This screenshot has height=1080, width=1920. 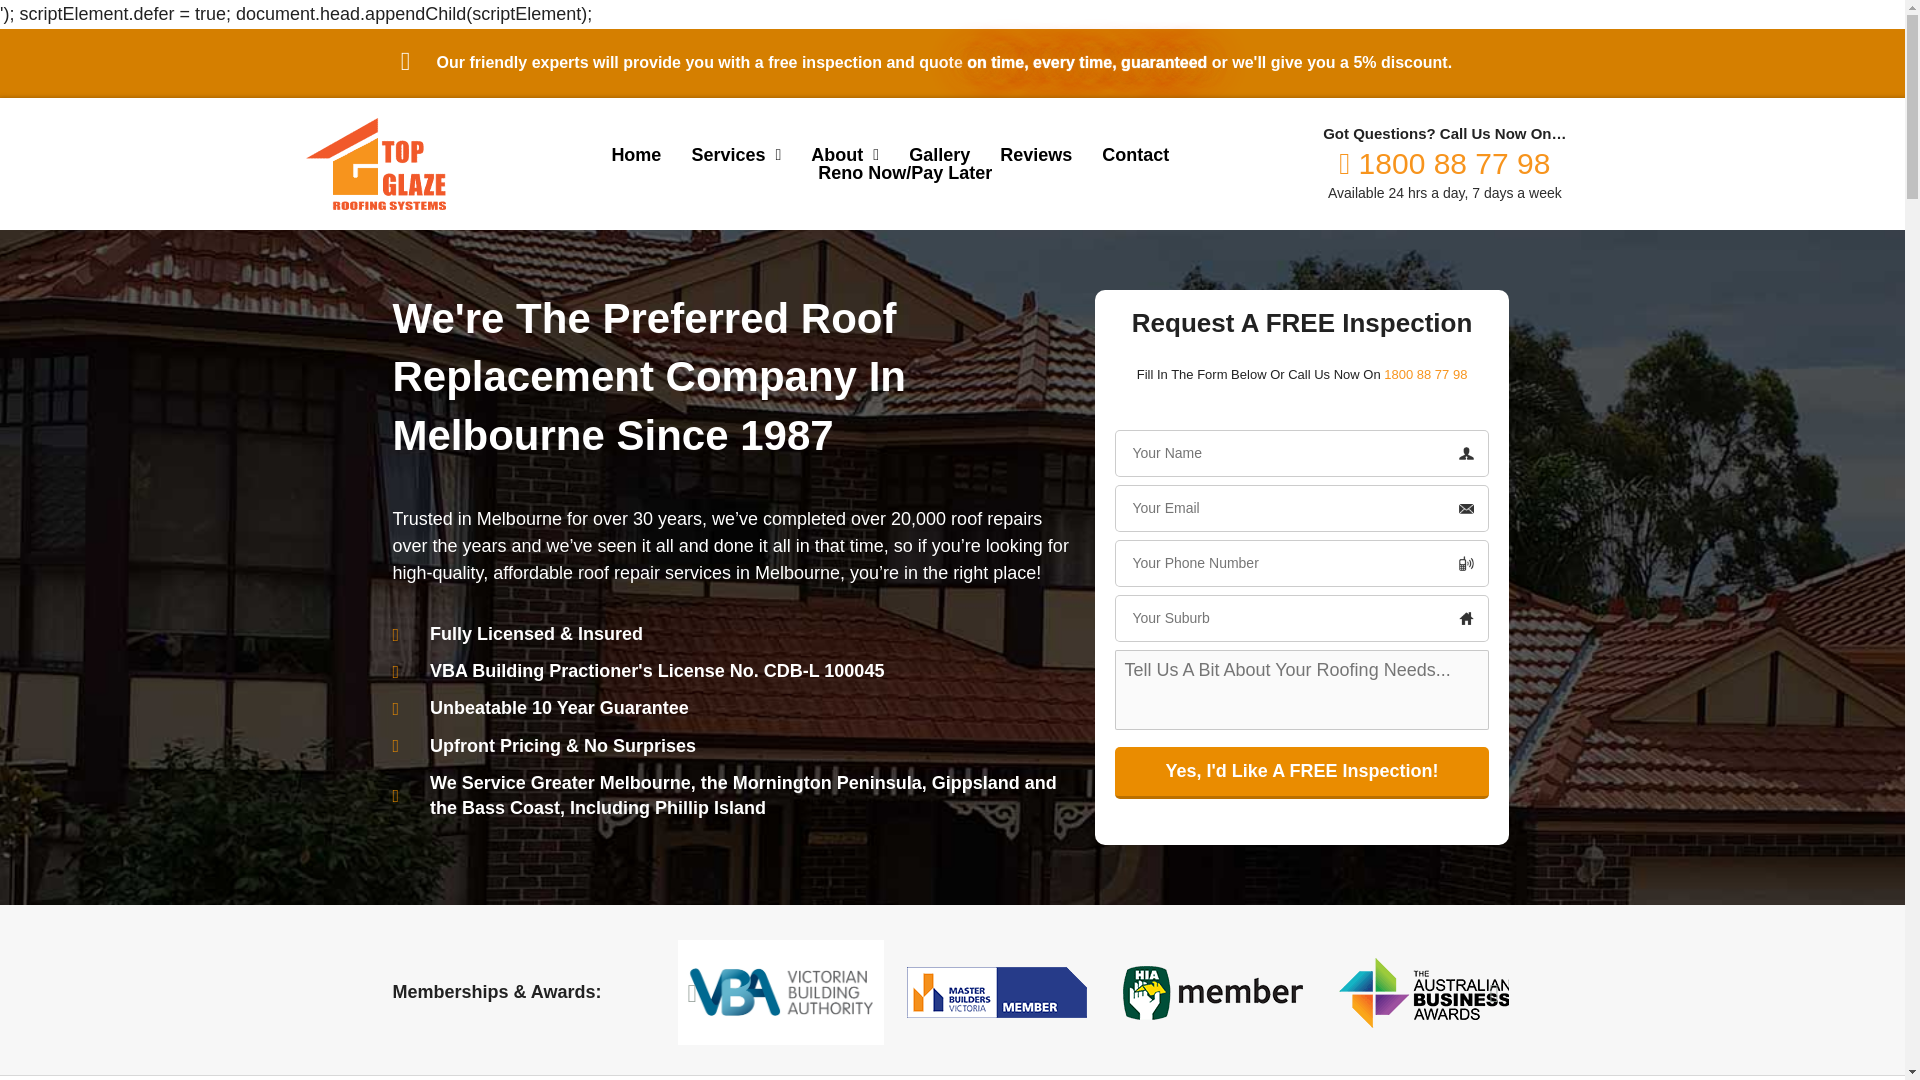 I want to click on Gallery, so click(x=938, y=154).